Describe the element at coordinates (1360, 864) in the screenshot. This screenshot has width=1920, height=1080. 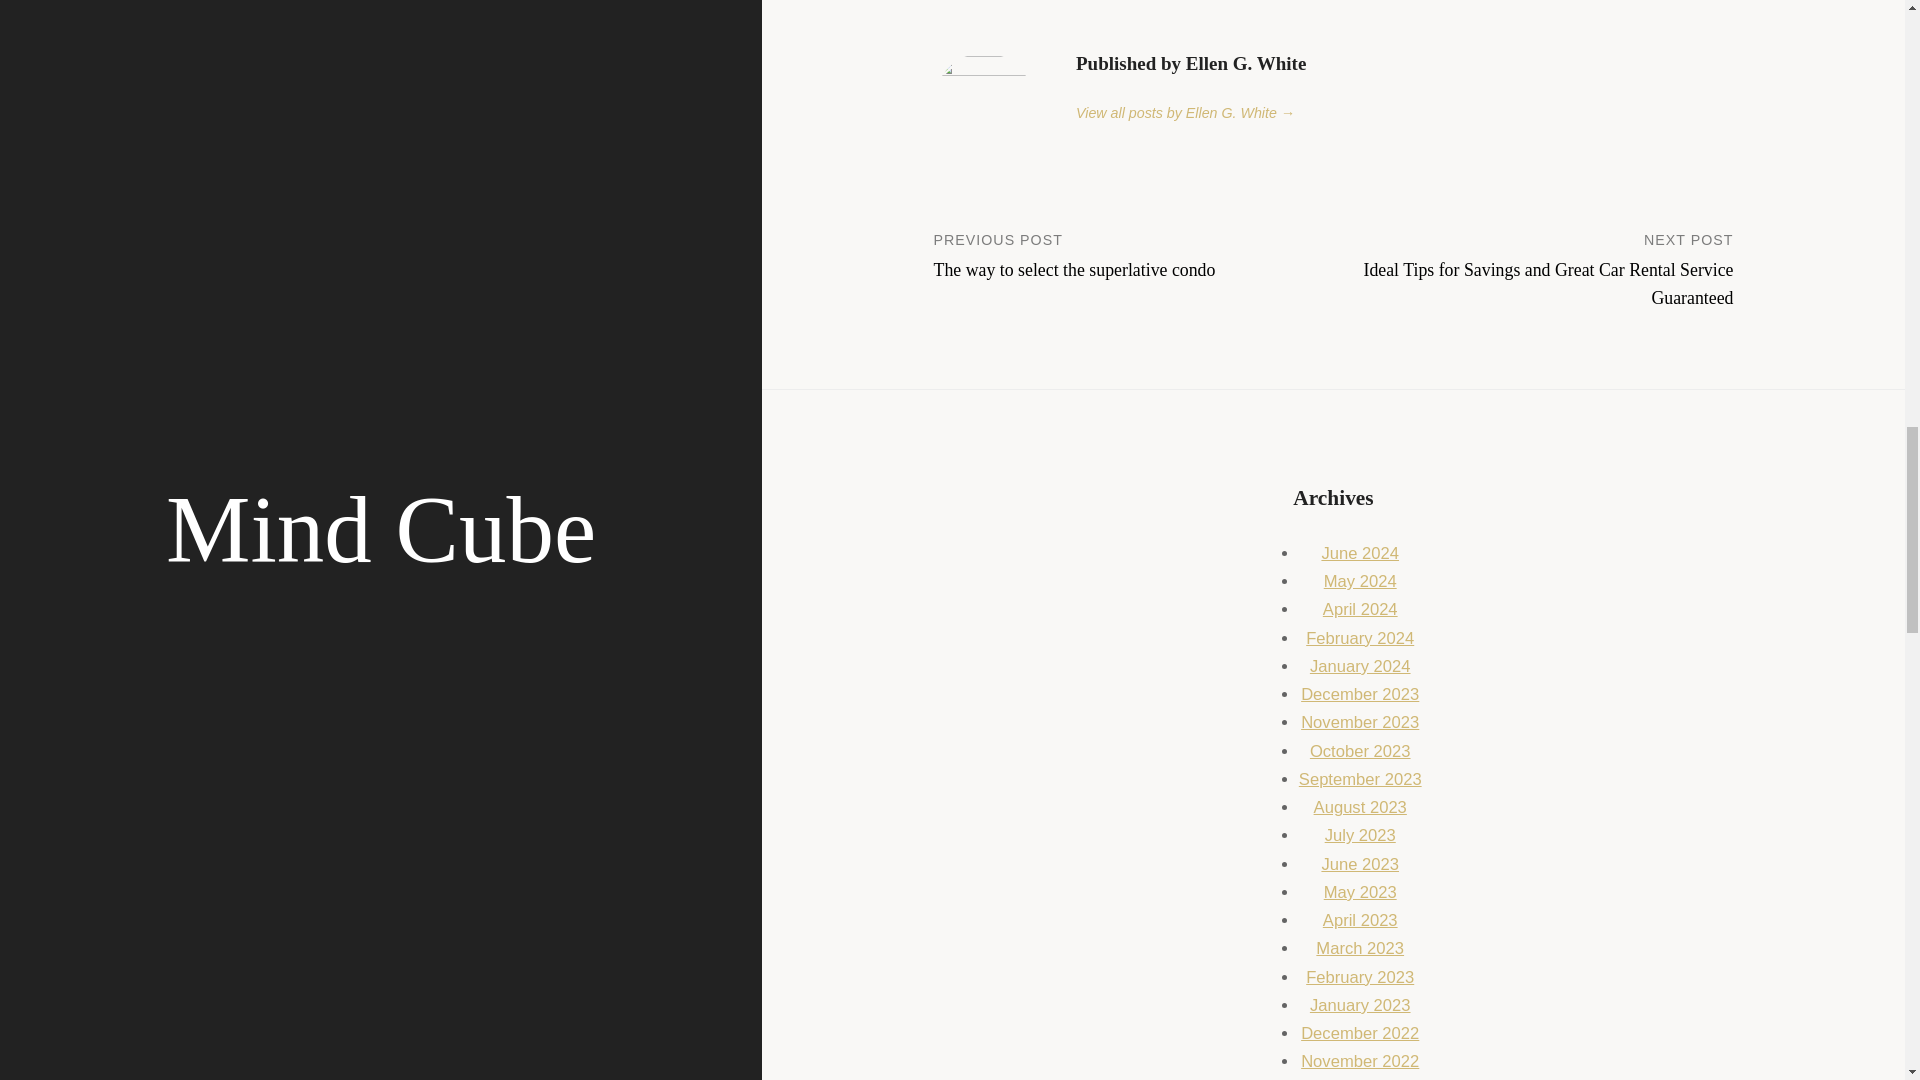
I see `June 2023` at that location.